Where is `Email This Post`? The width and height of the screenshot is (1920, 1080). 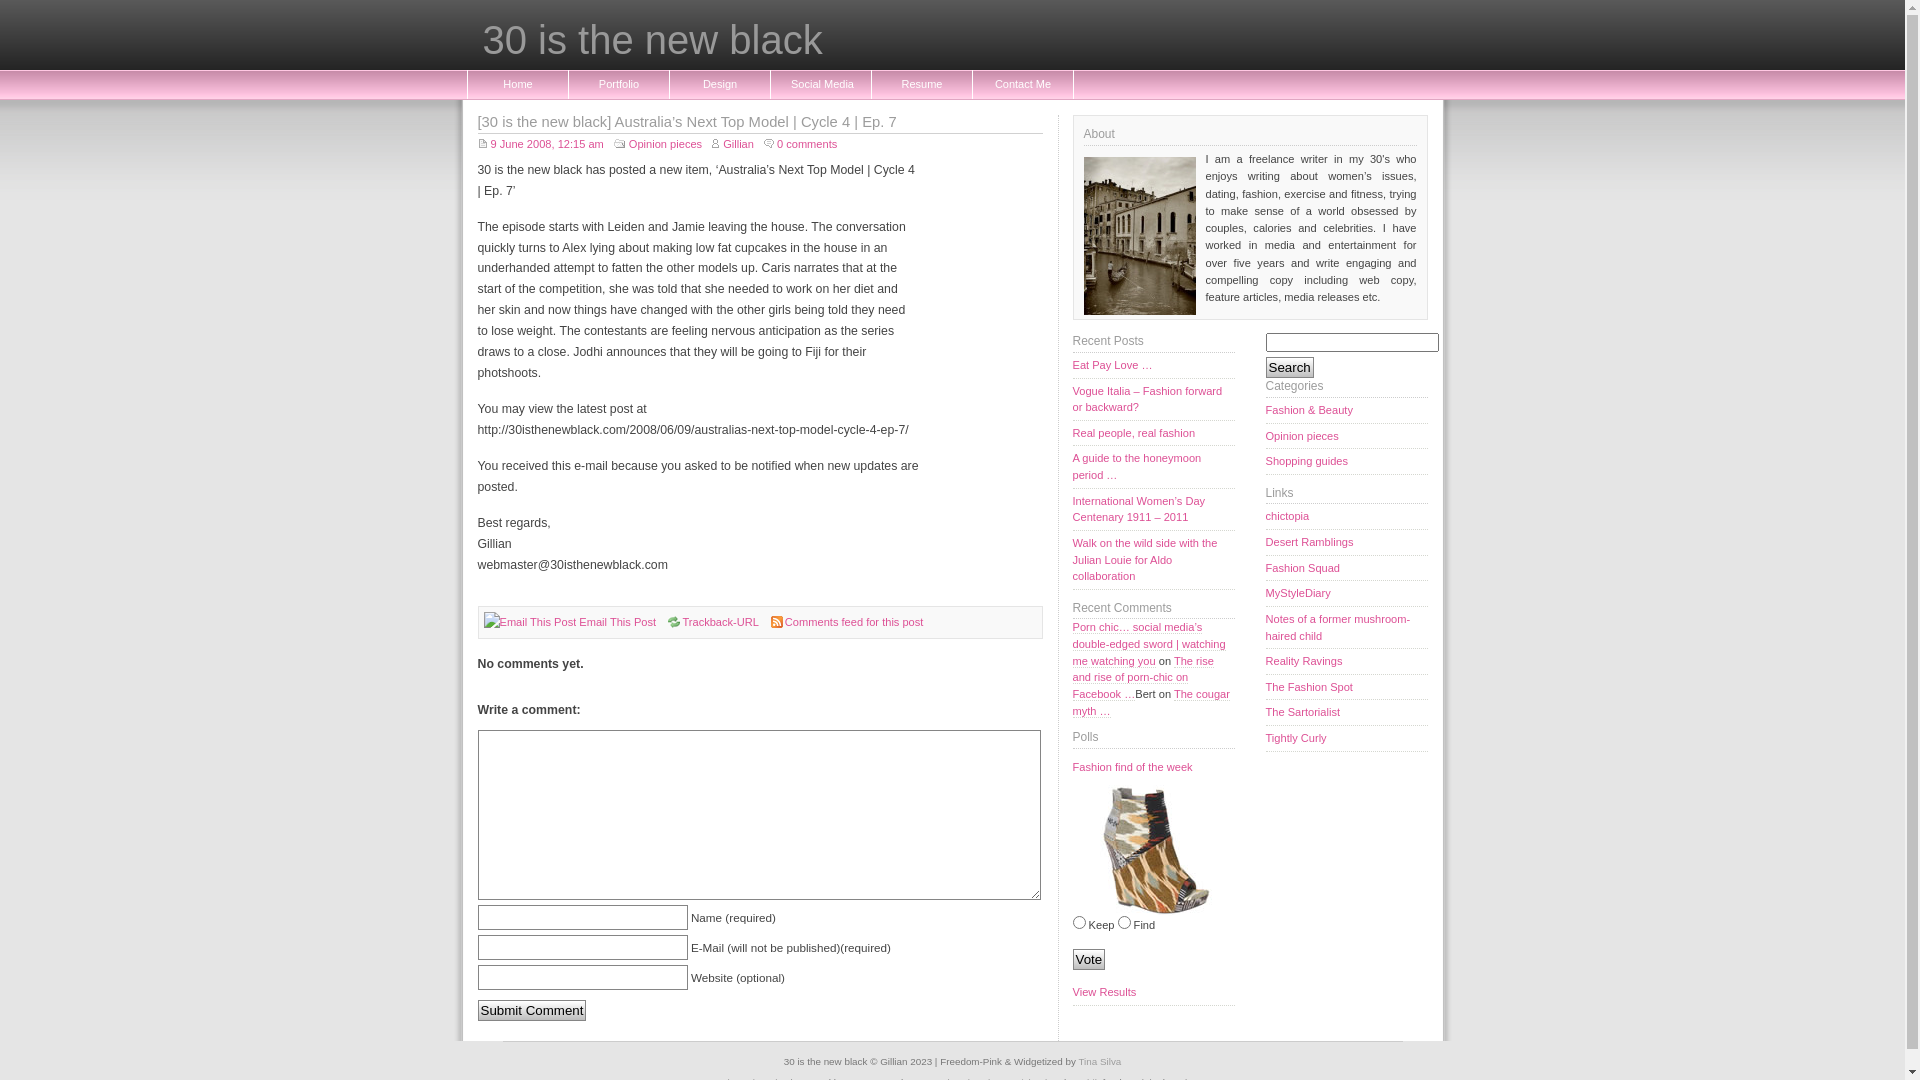
Email This Post is located at coordinates (618, 622).